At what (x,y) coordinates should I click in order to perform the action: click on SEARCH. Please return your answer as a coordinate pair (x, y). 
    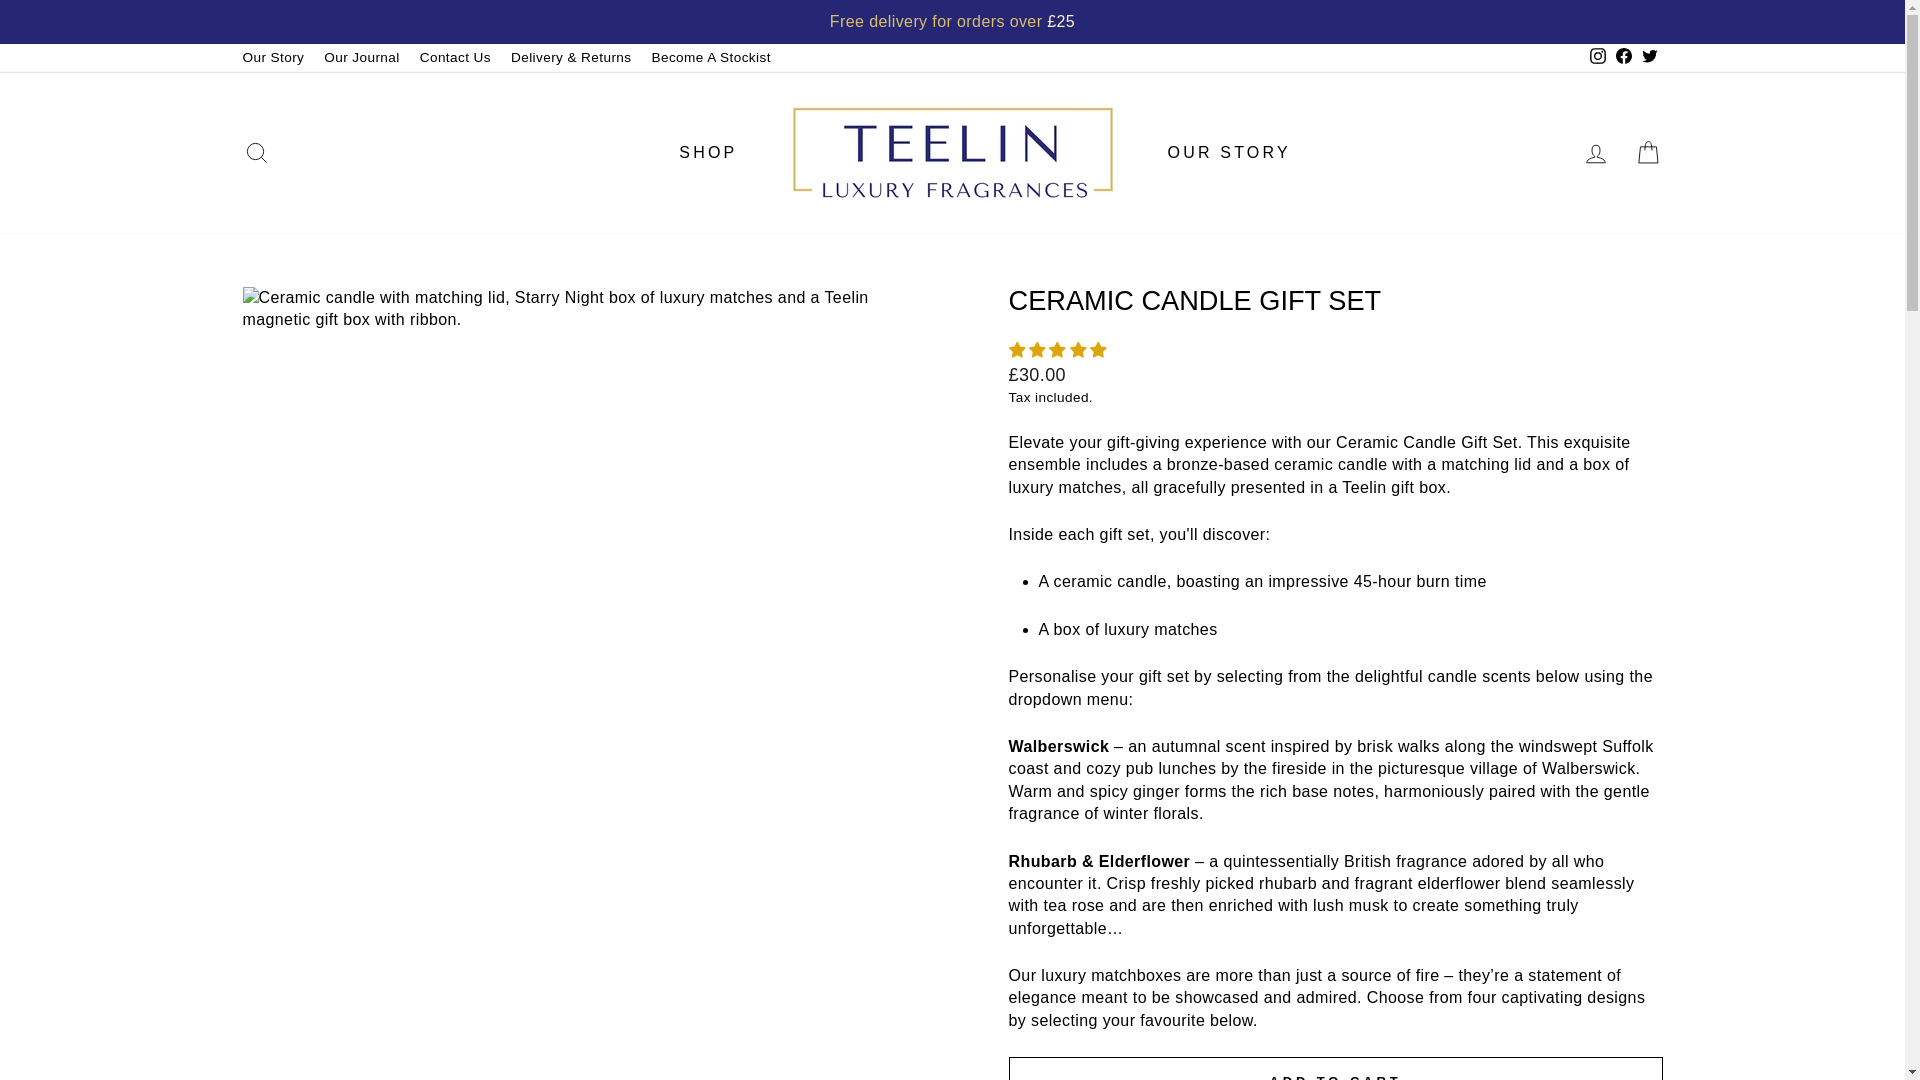
    Looking at the image, I should click on (256, 152).